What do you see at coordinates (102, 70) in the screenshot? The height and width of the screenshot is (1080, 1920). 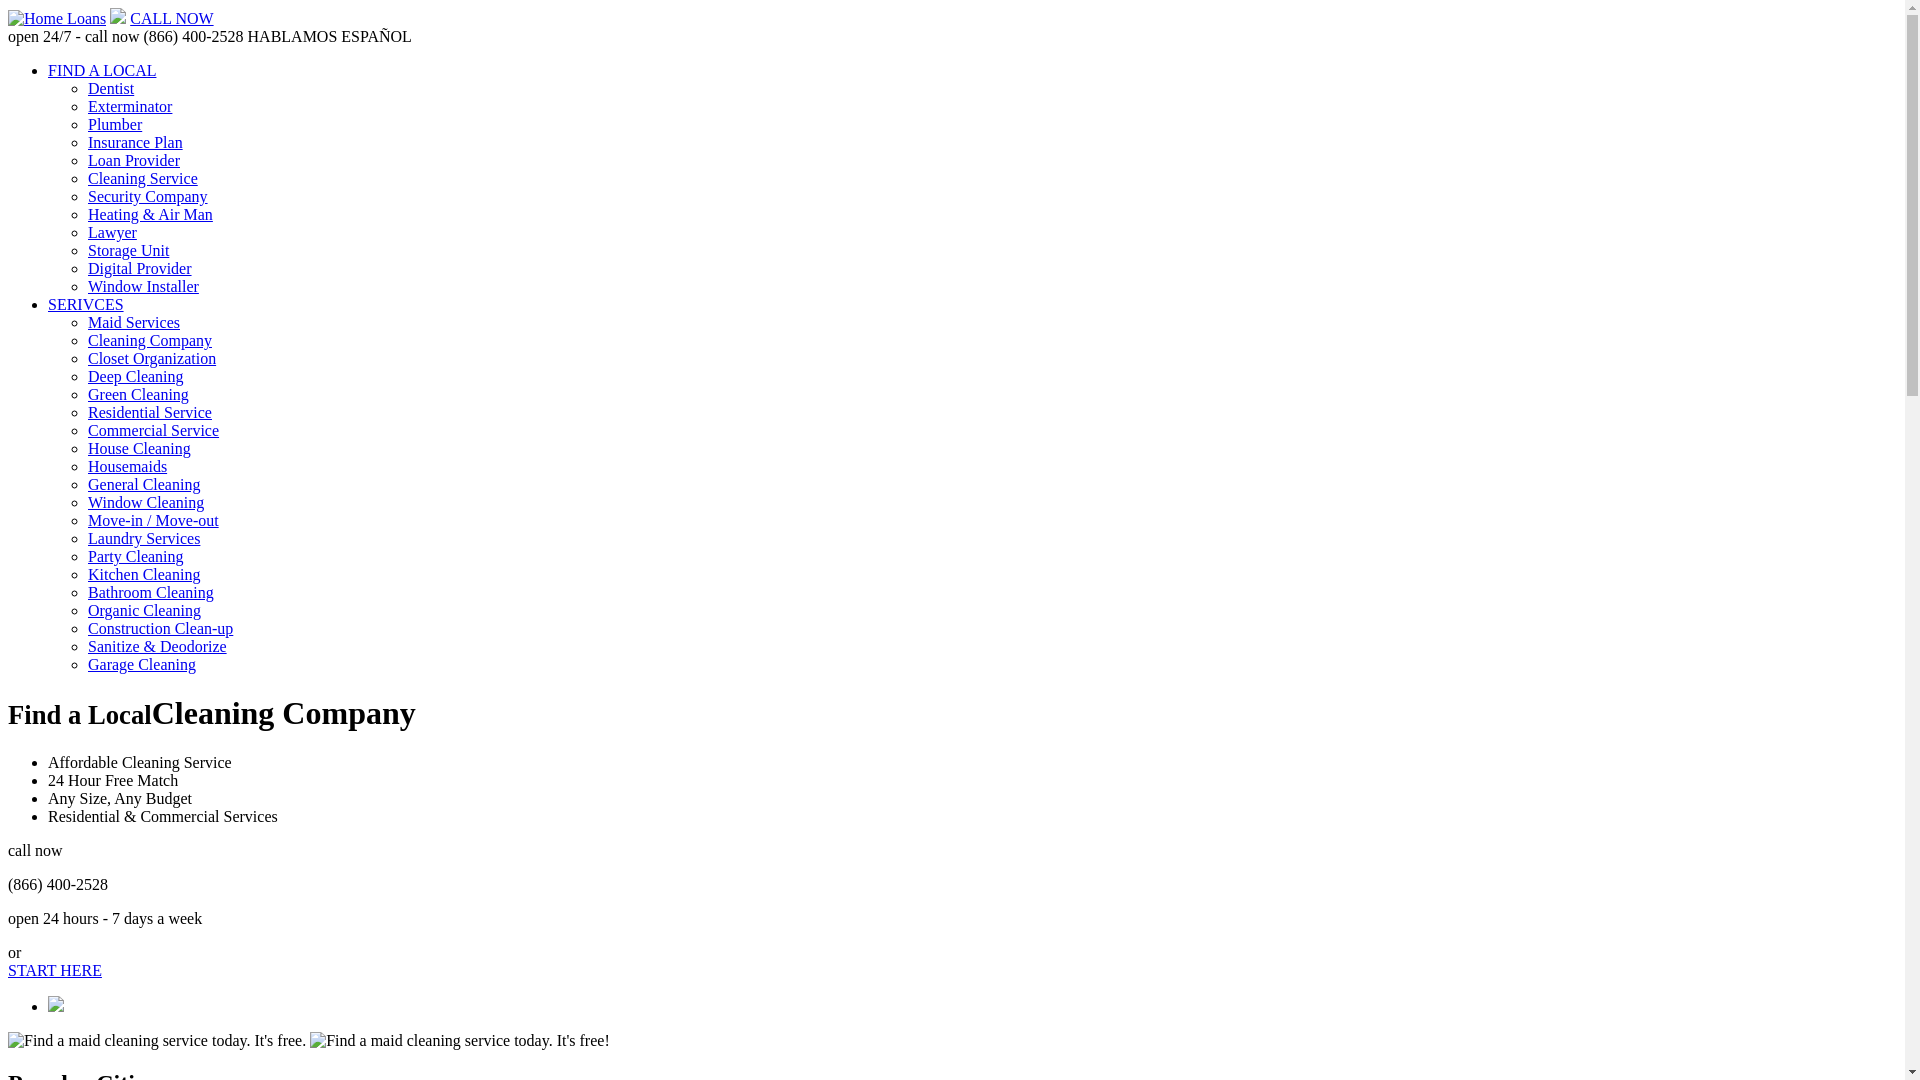 I see `FIND A LOCAL` at bounding box center [102, 70].